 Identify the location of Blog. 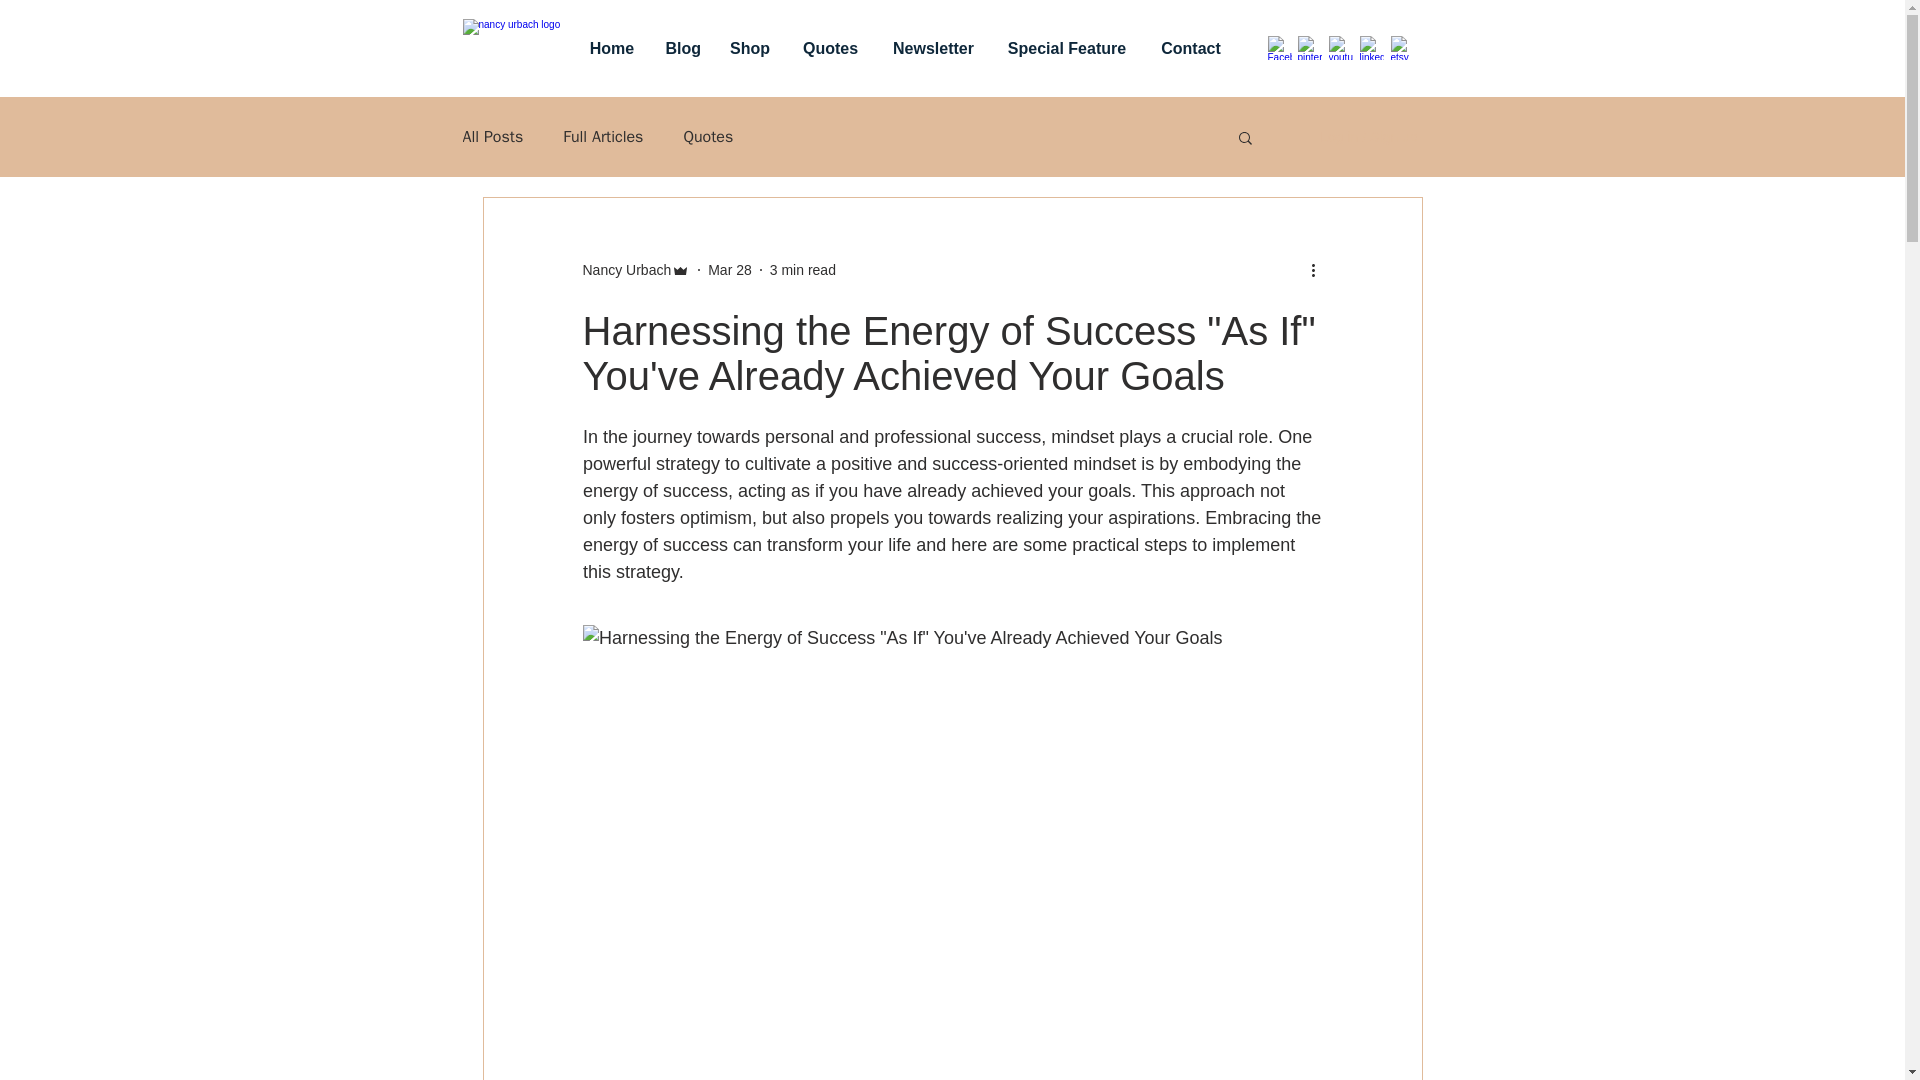
(682, 48).